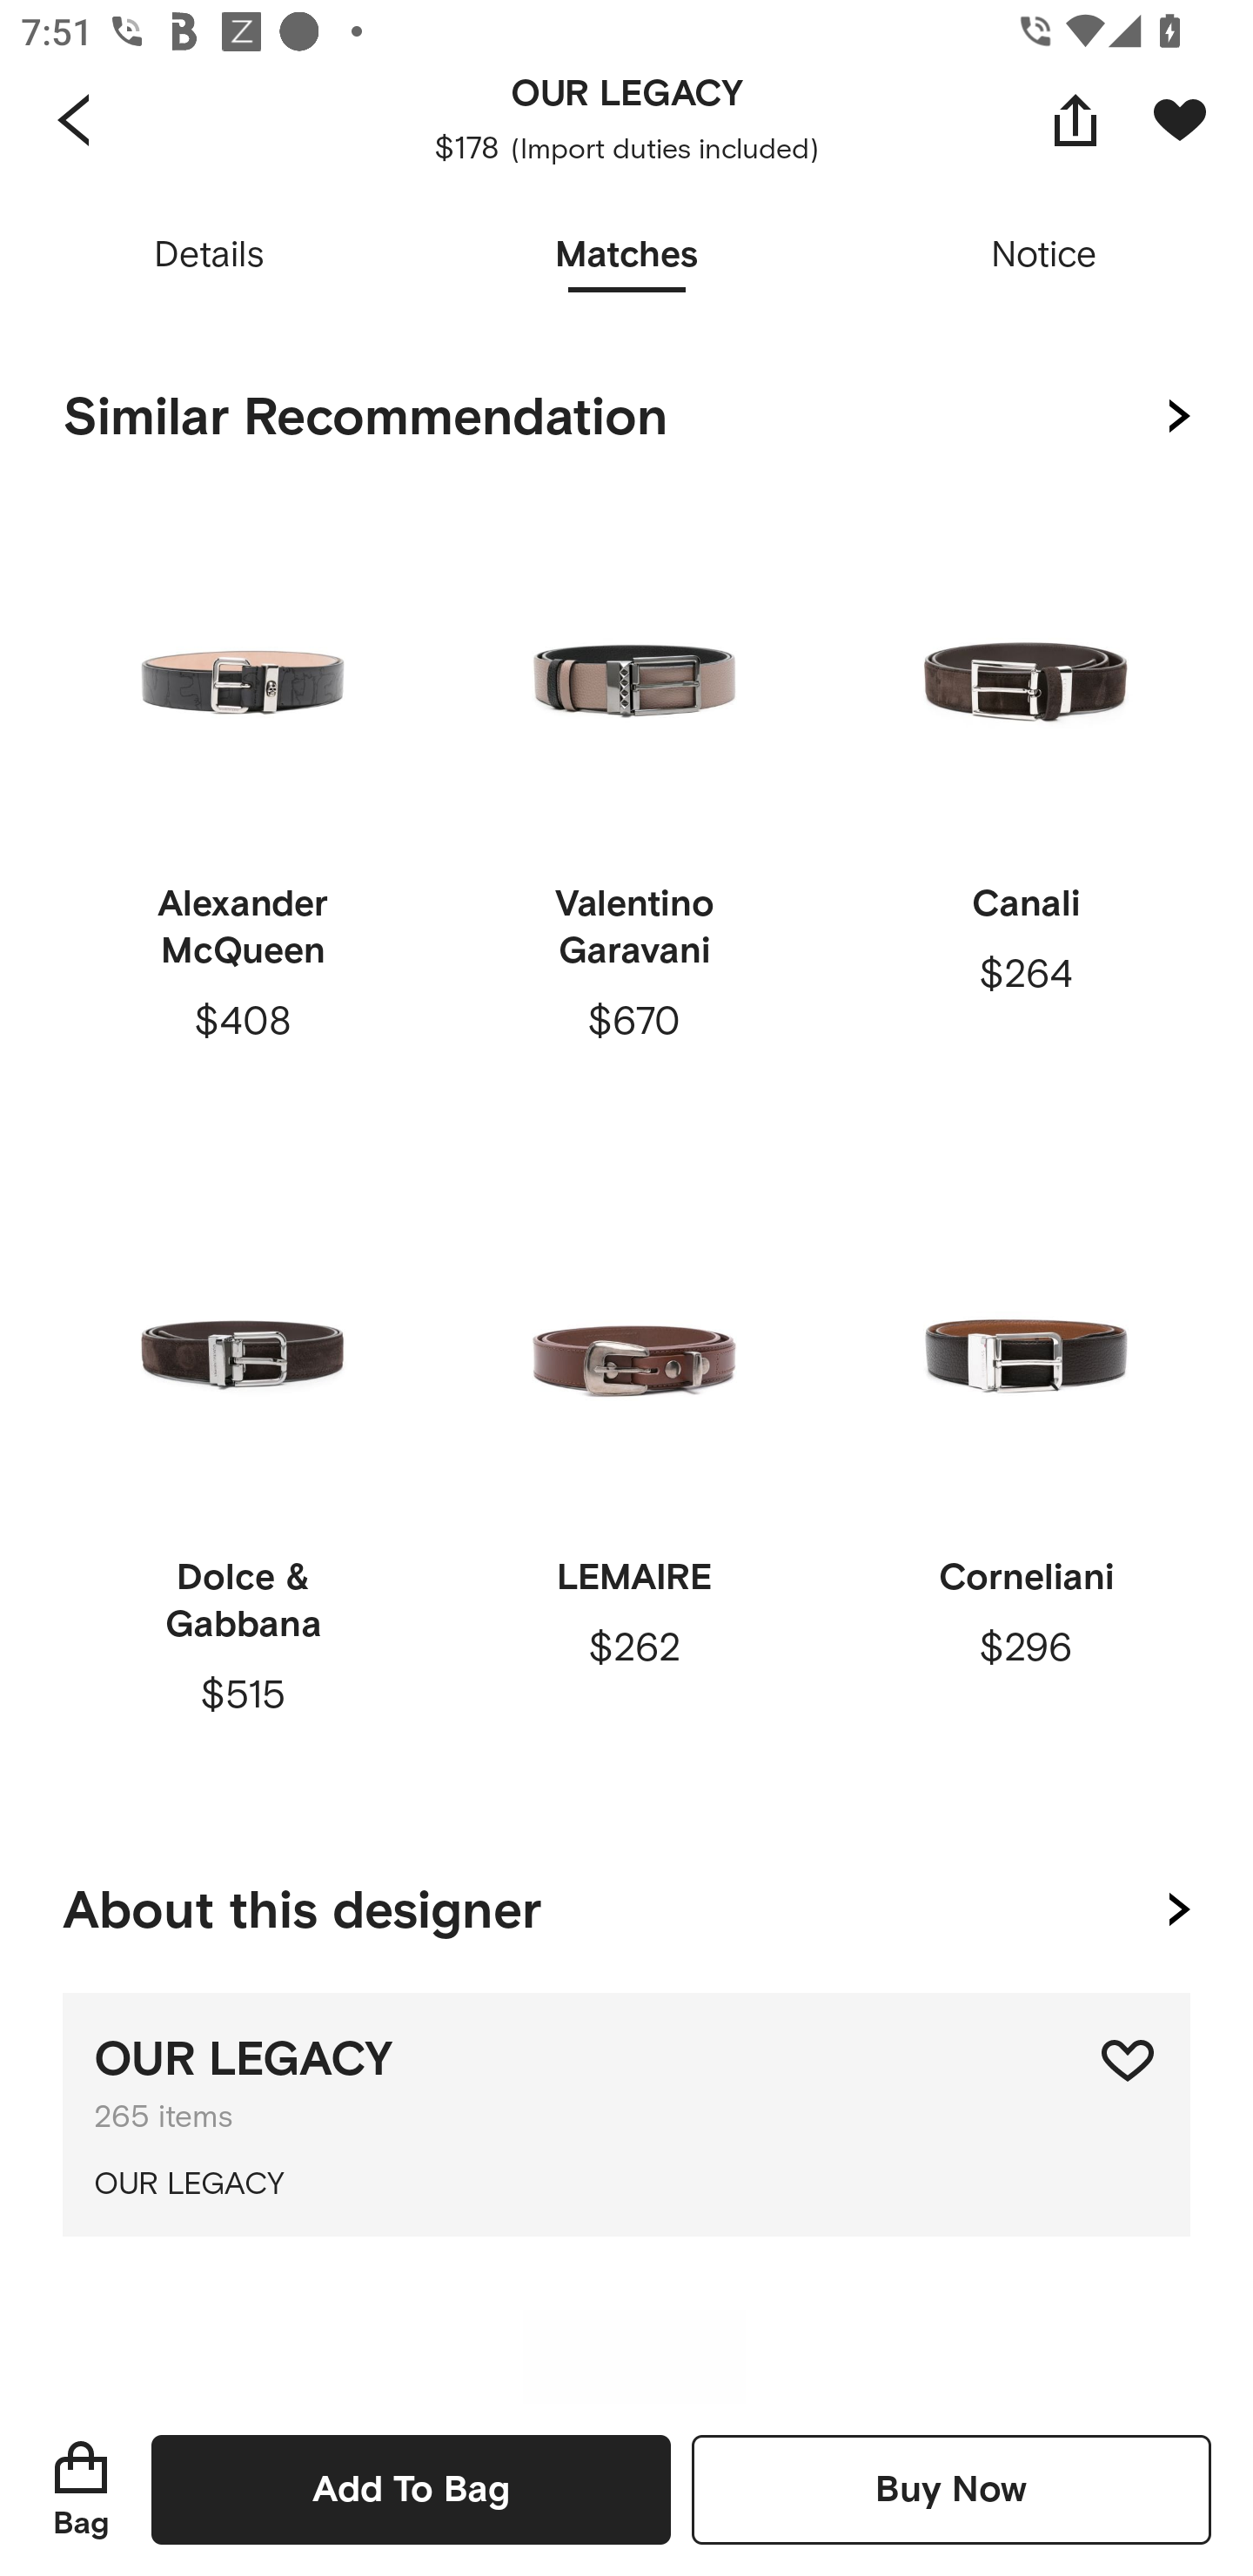 The width and height of the screenshot is (1253, 2576). What do you see at coordinates (209, 256) in the screenshot?
I see `Details` at bounding box center [209, 256].